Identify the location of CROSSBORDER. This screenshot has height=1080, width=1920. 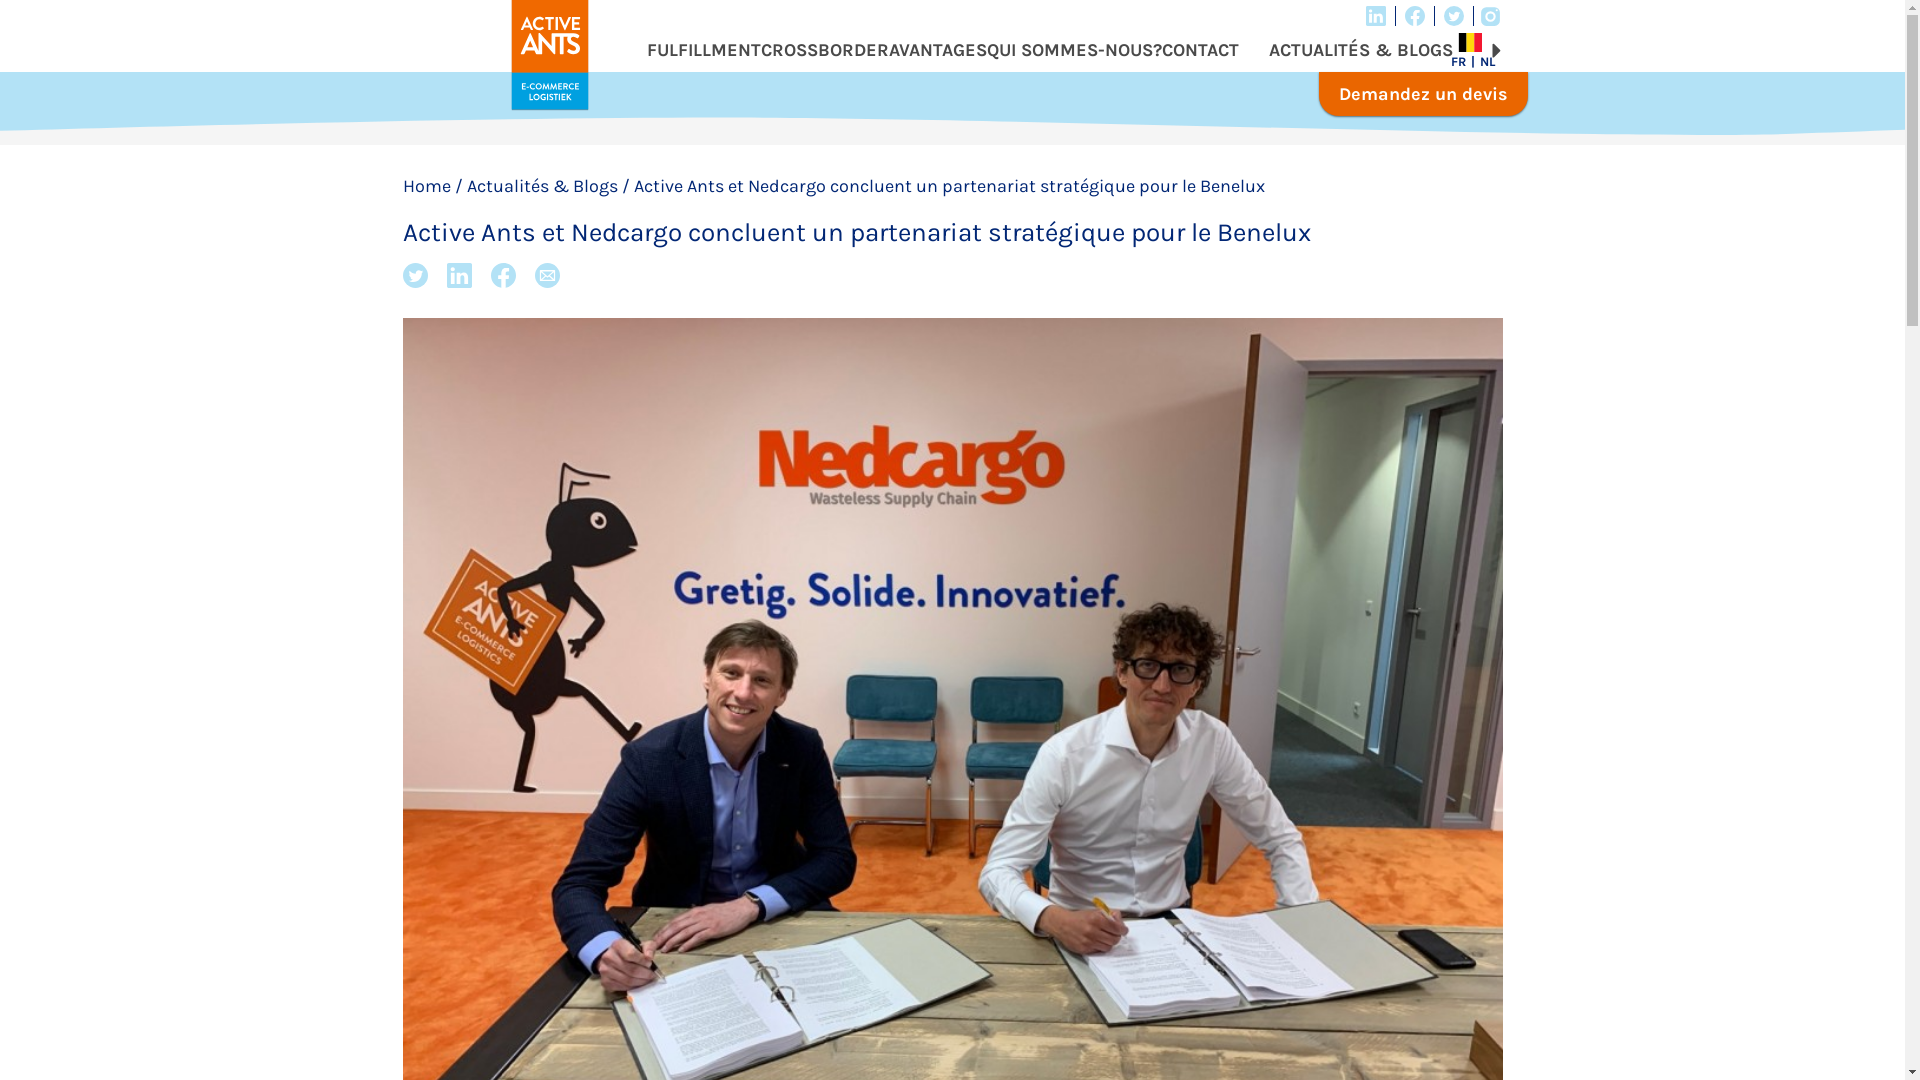
(824, 50).